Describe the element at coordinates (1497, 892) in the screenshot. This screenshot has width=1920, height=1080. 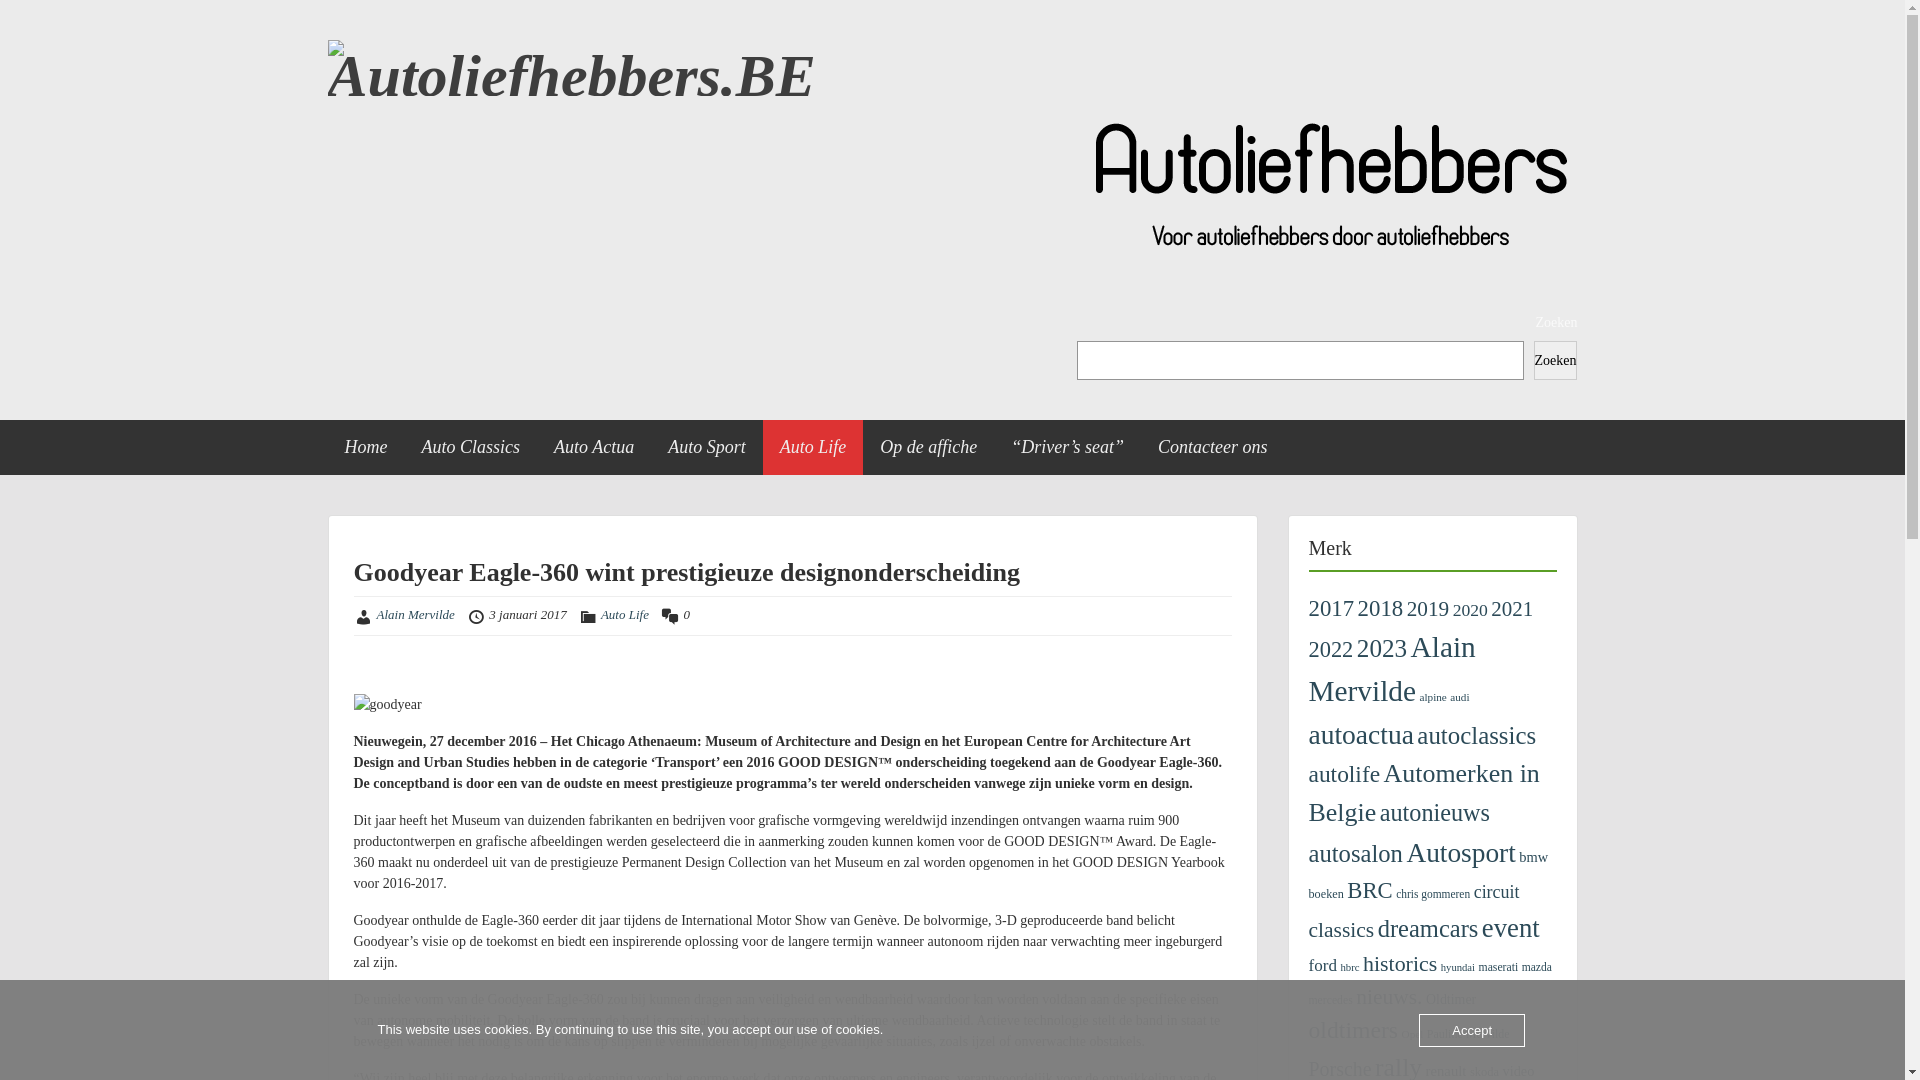
I see `circuit` at that location.